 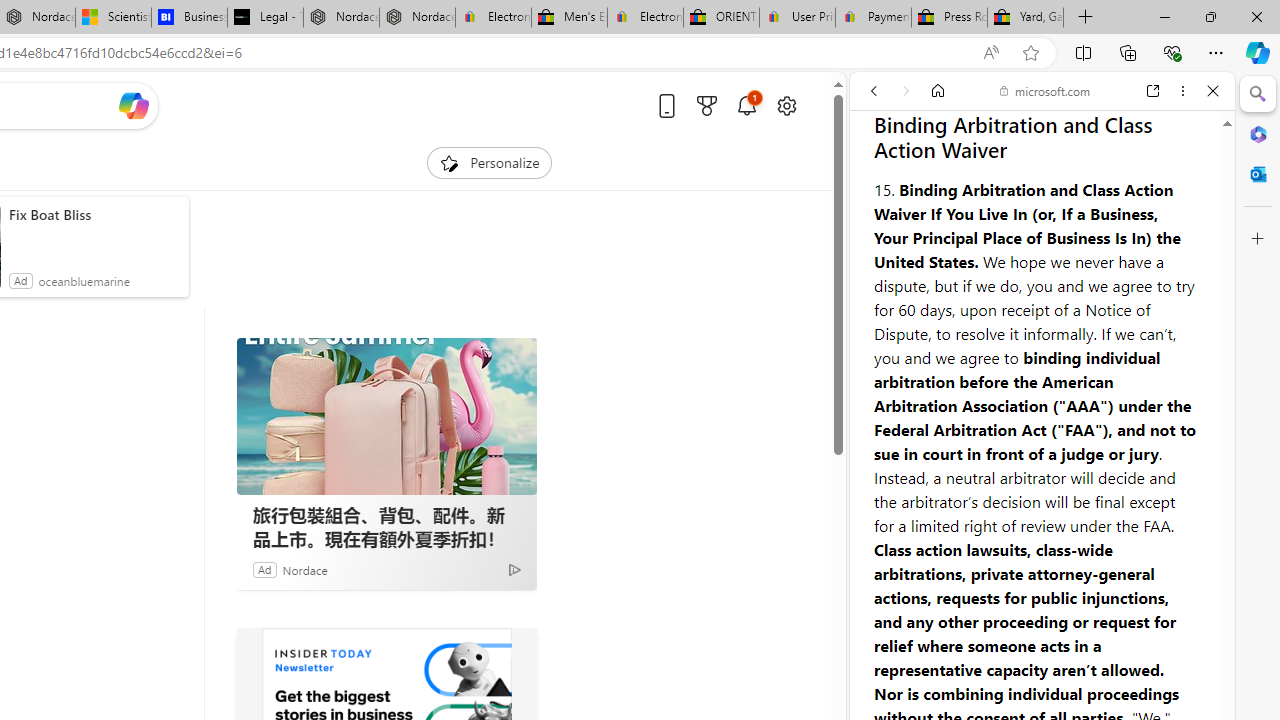 What do you see at coordinates (906, 91) in the screenshot?
I see `Forward` at bounding box center [906, 91].